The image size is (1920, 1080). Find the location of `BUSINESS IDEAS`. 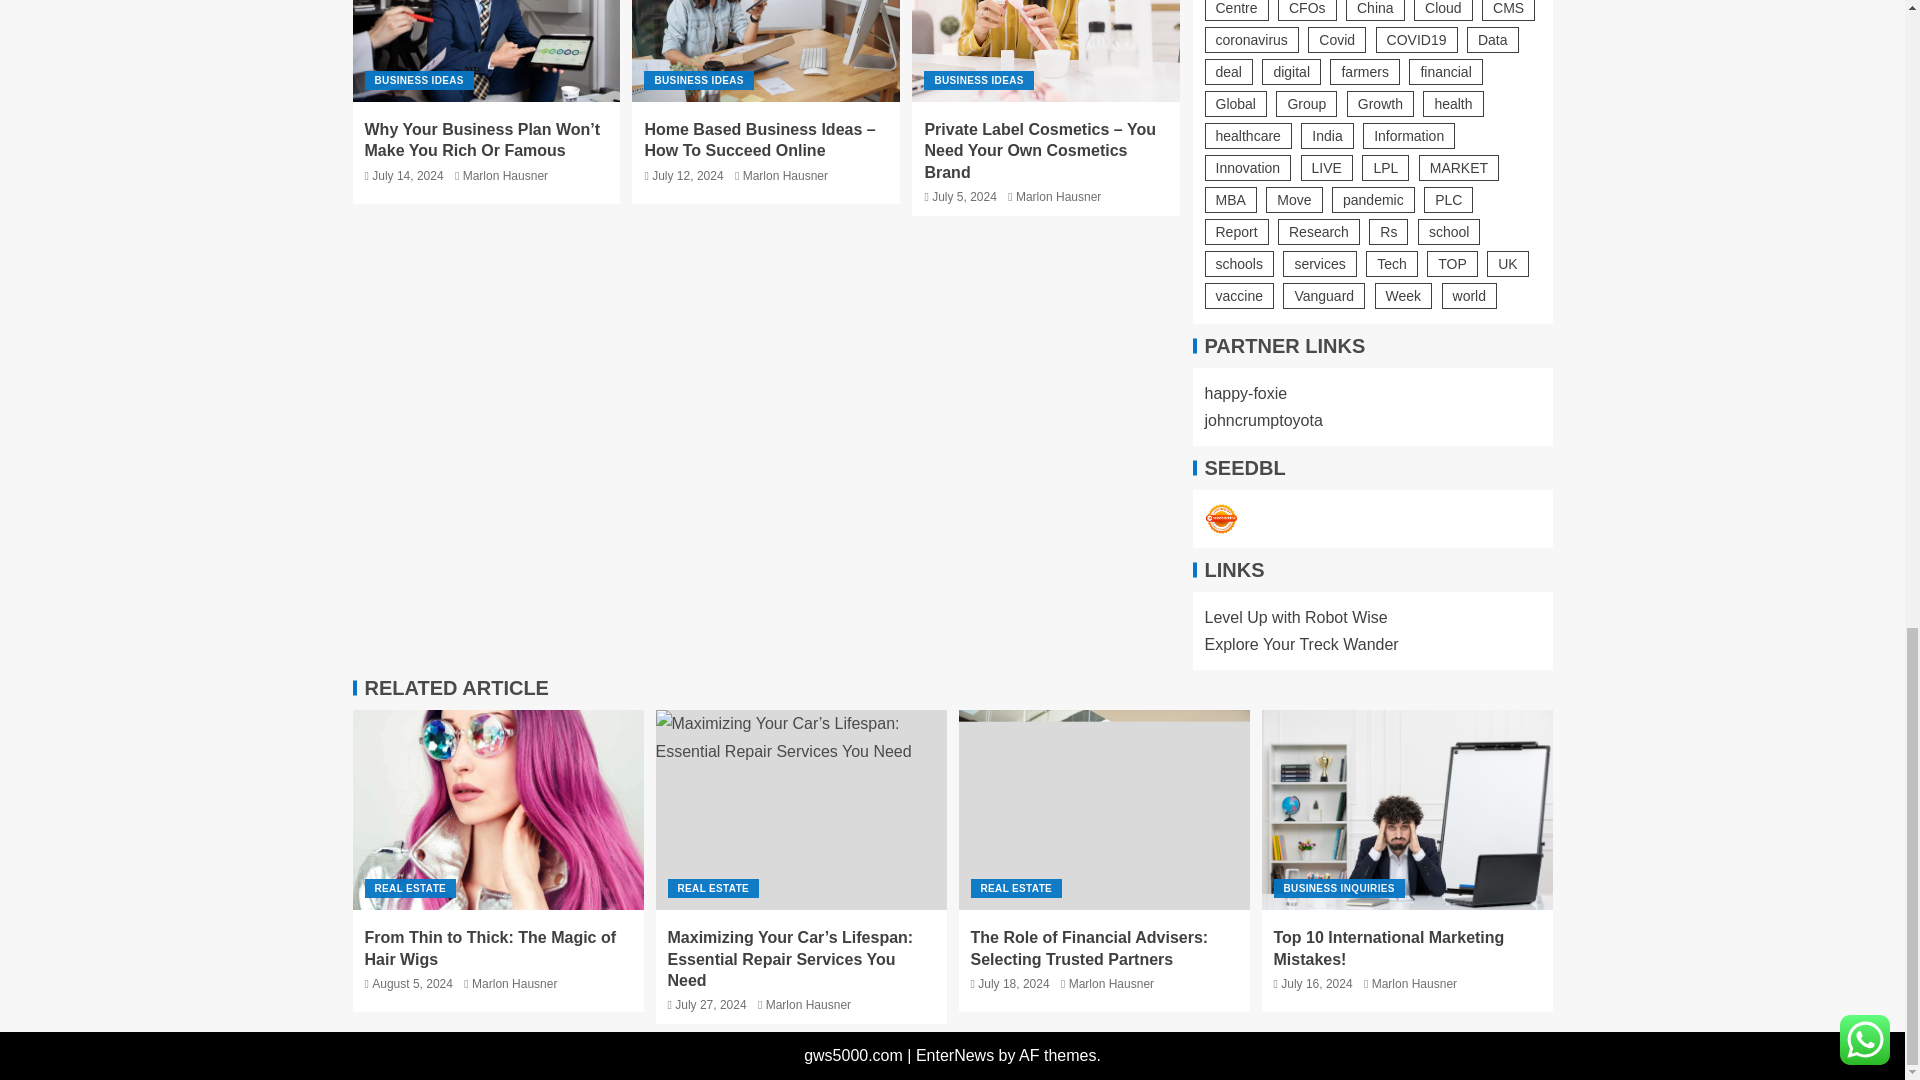

BUSINESS IDEAS is located at coordinates (418, 80).